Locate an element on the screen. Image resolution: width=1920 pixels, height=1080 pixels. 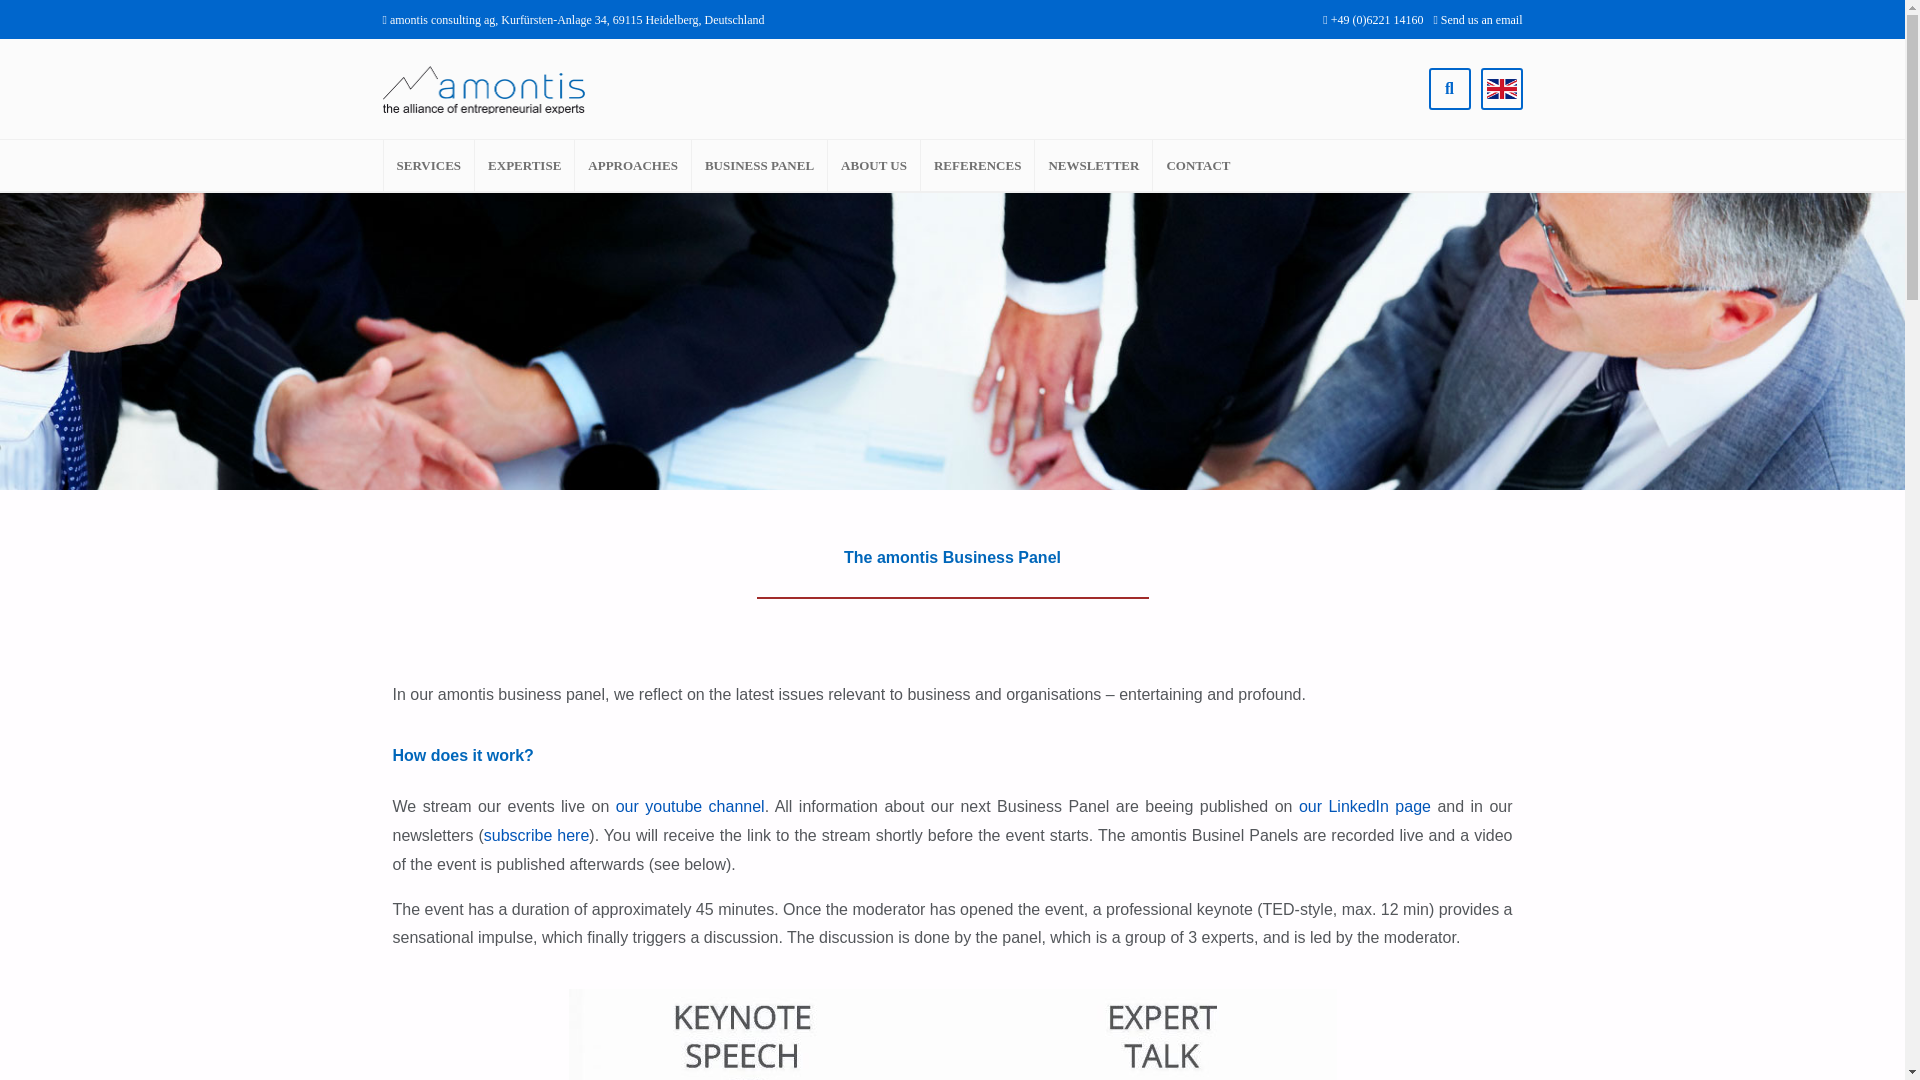
APPROACHES is located at coordinates (632, 166).